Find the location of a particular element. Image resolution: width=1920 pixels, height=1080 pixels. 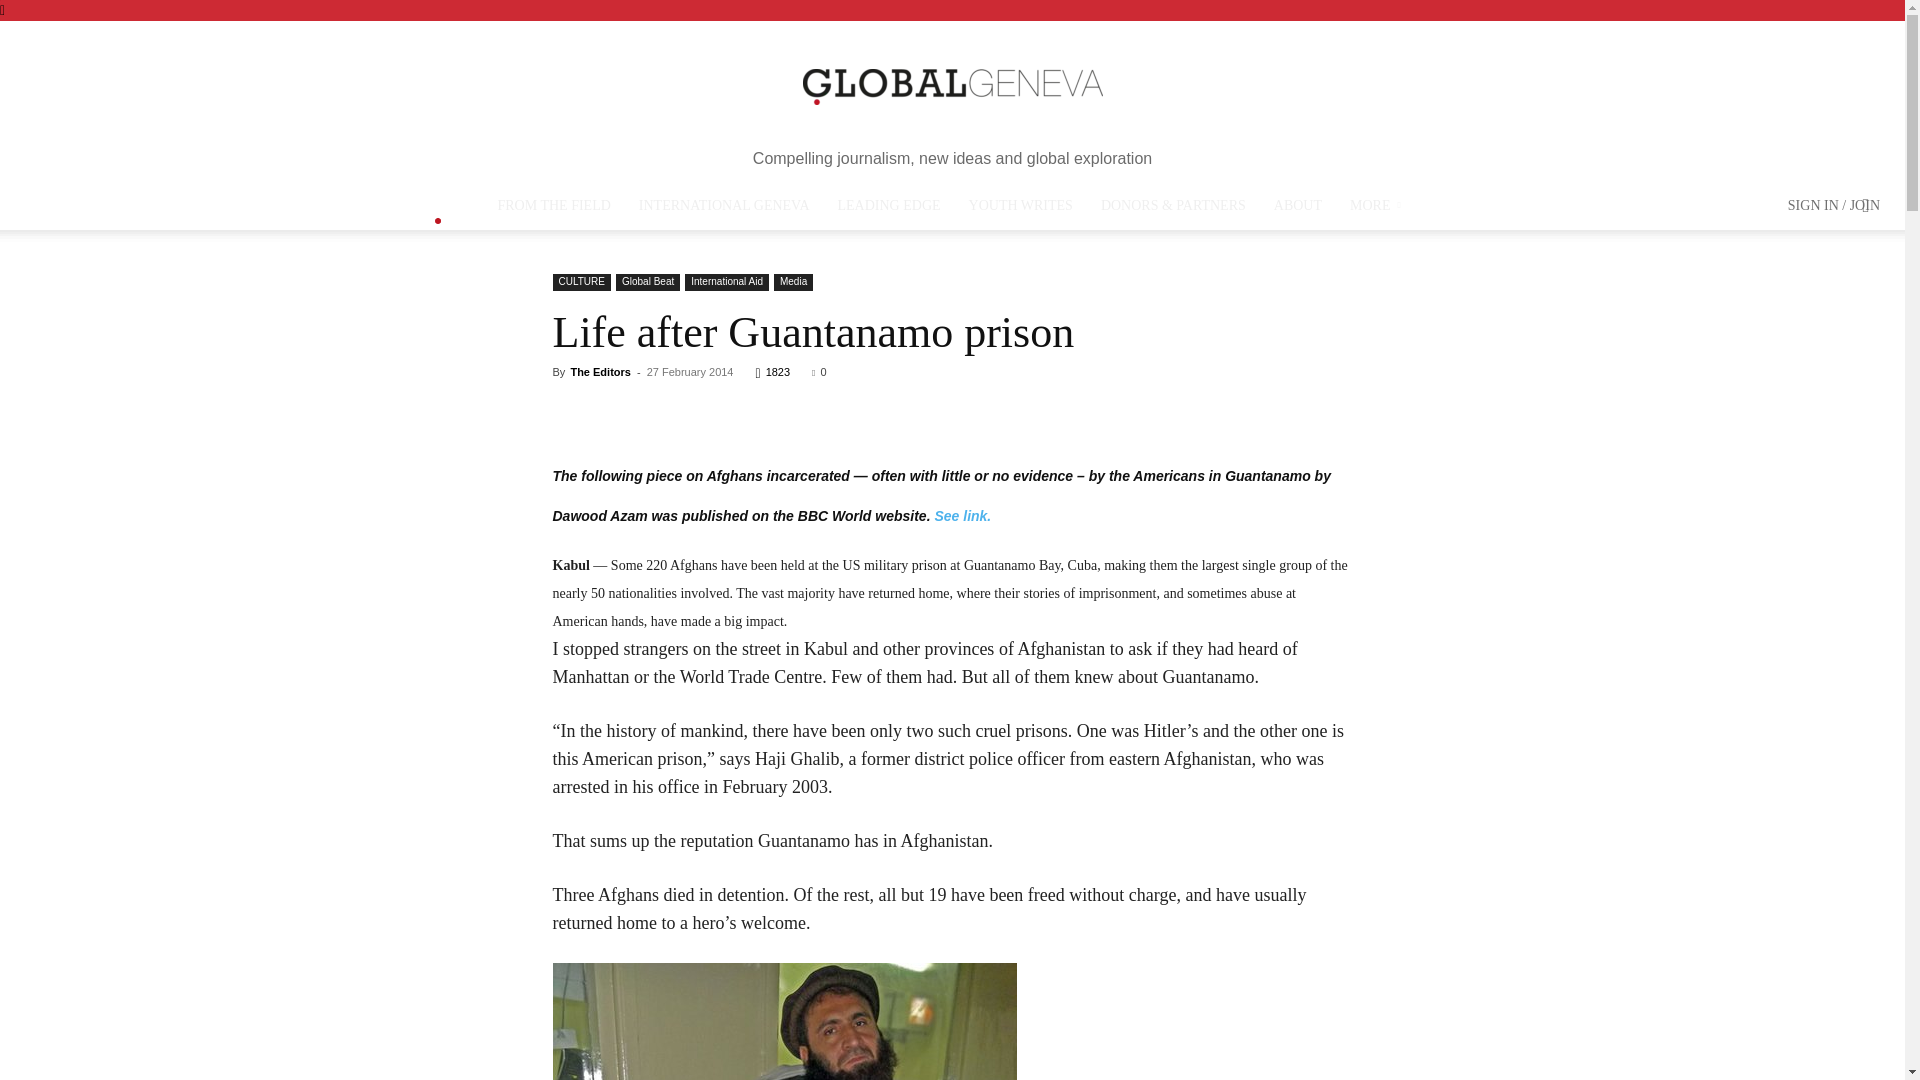

ABOUT is located at coordinates (1298, 206).